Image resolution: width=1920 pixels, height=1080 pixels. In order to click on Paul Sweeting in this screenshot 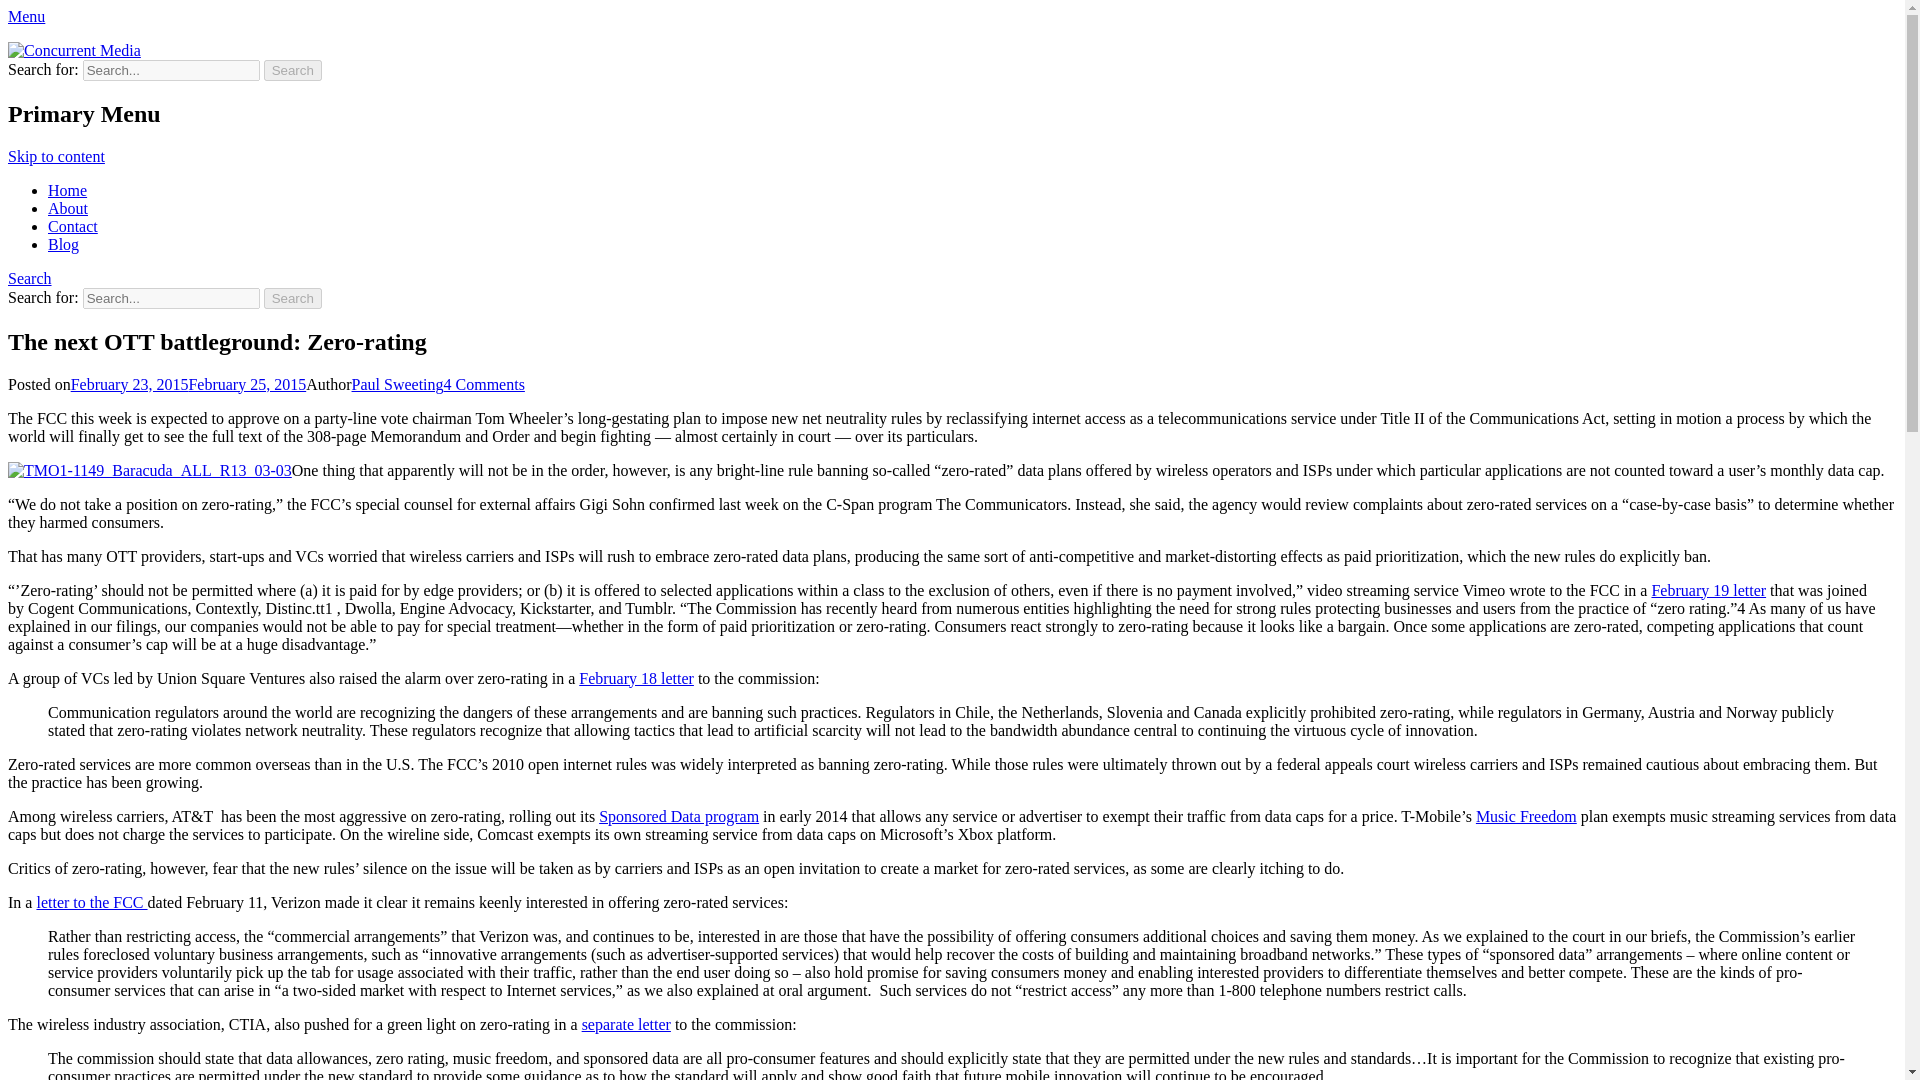, I will do `click(397, 384)`.